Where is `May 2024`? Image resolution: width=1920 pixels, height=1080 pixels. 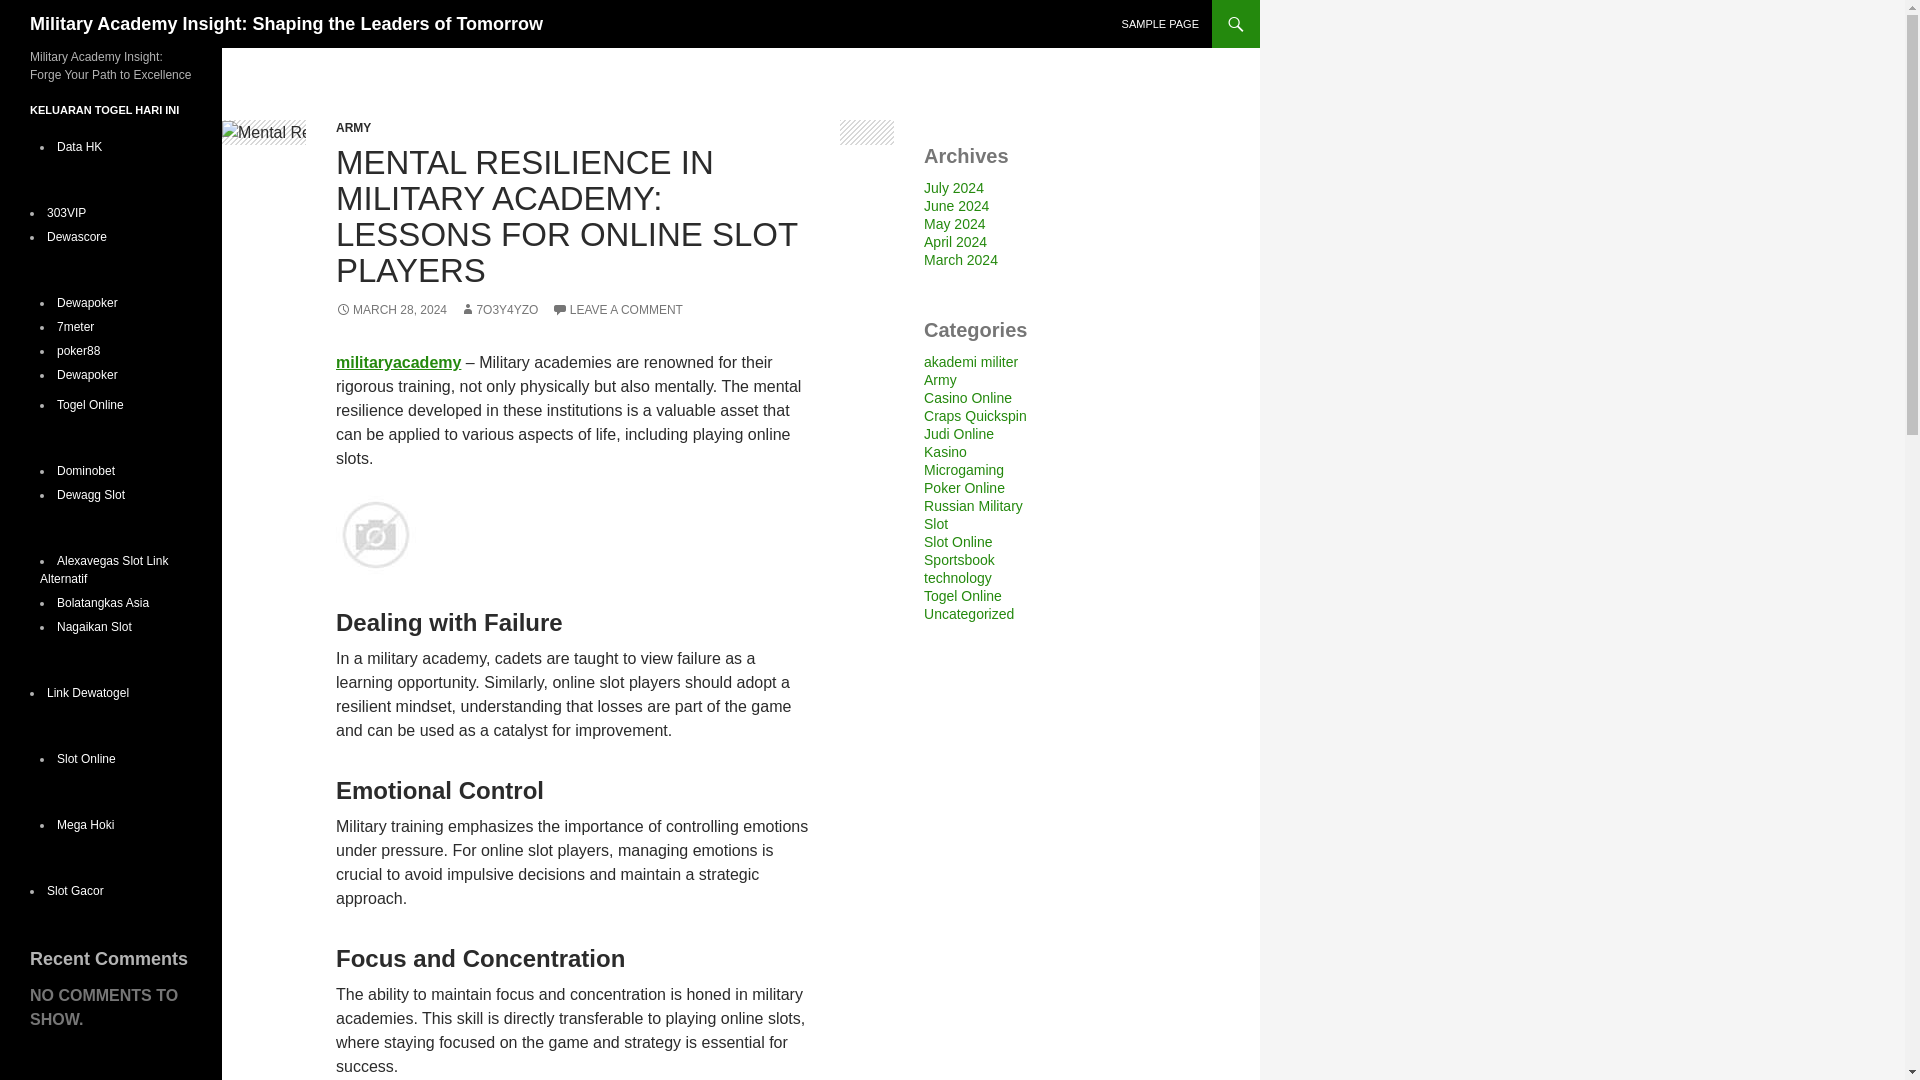
May 2024 is located at coordinates (954, 224).